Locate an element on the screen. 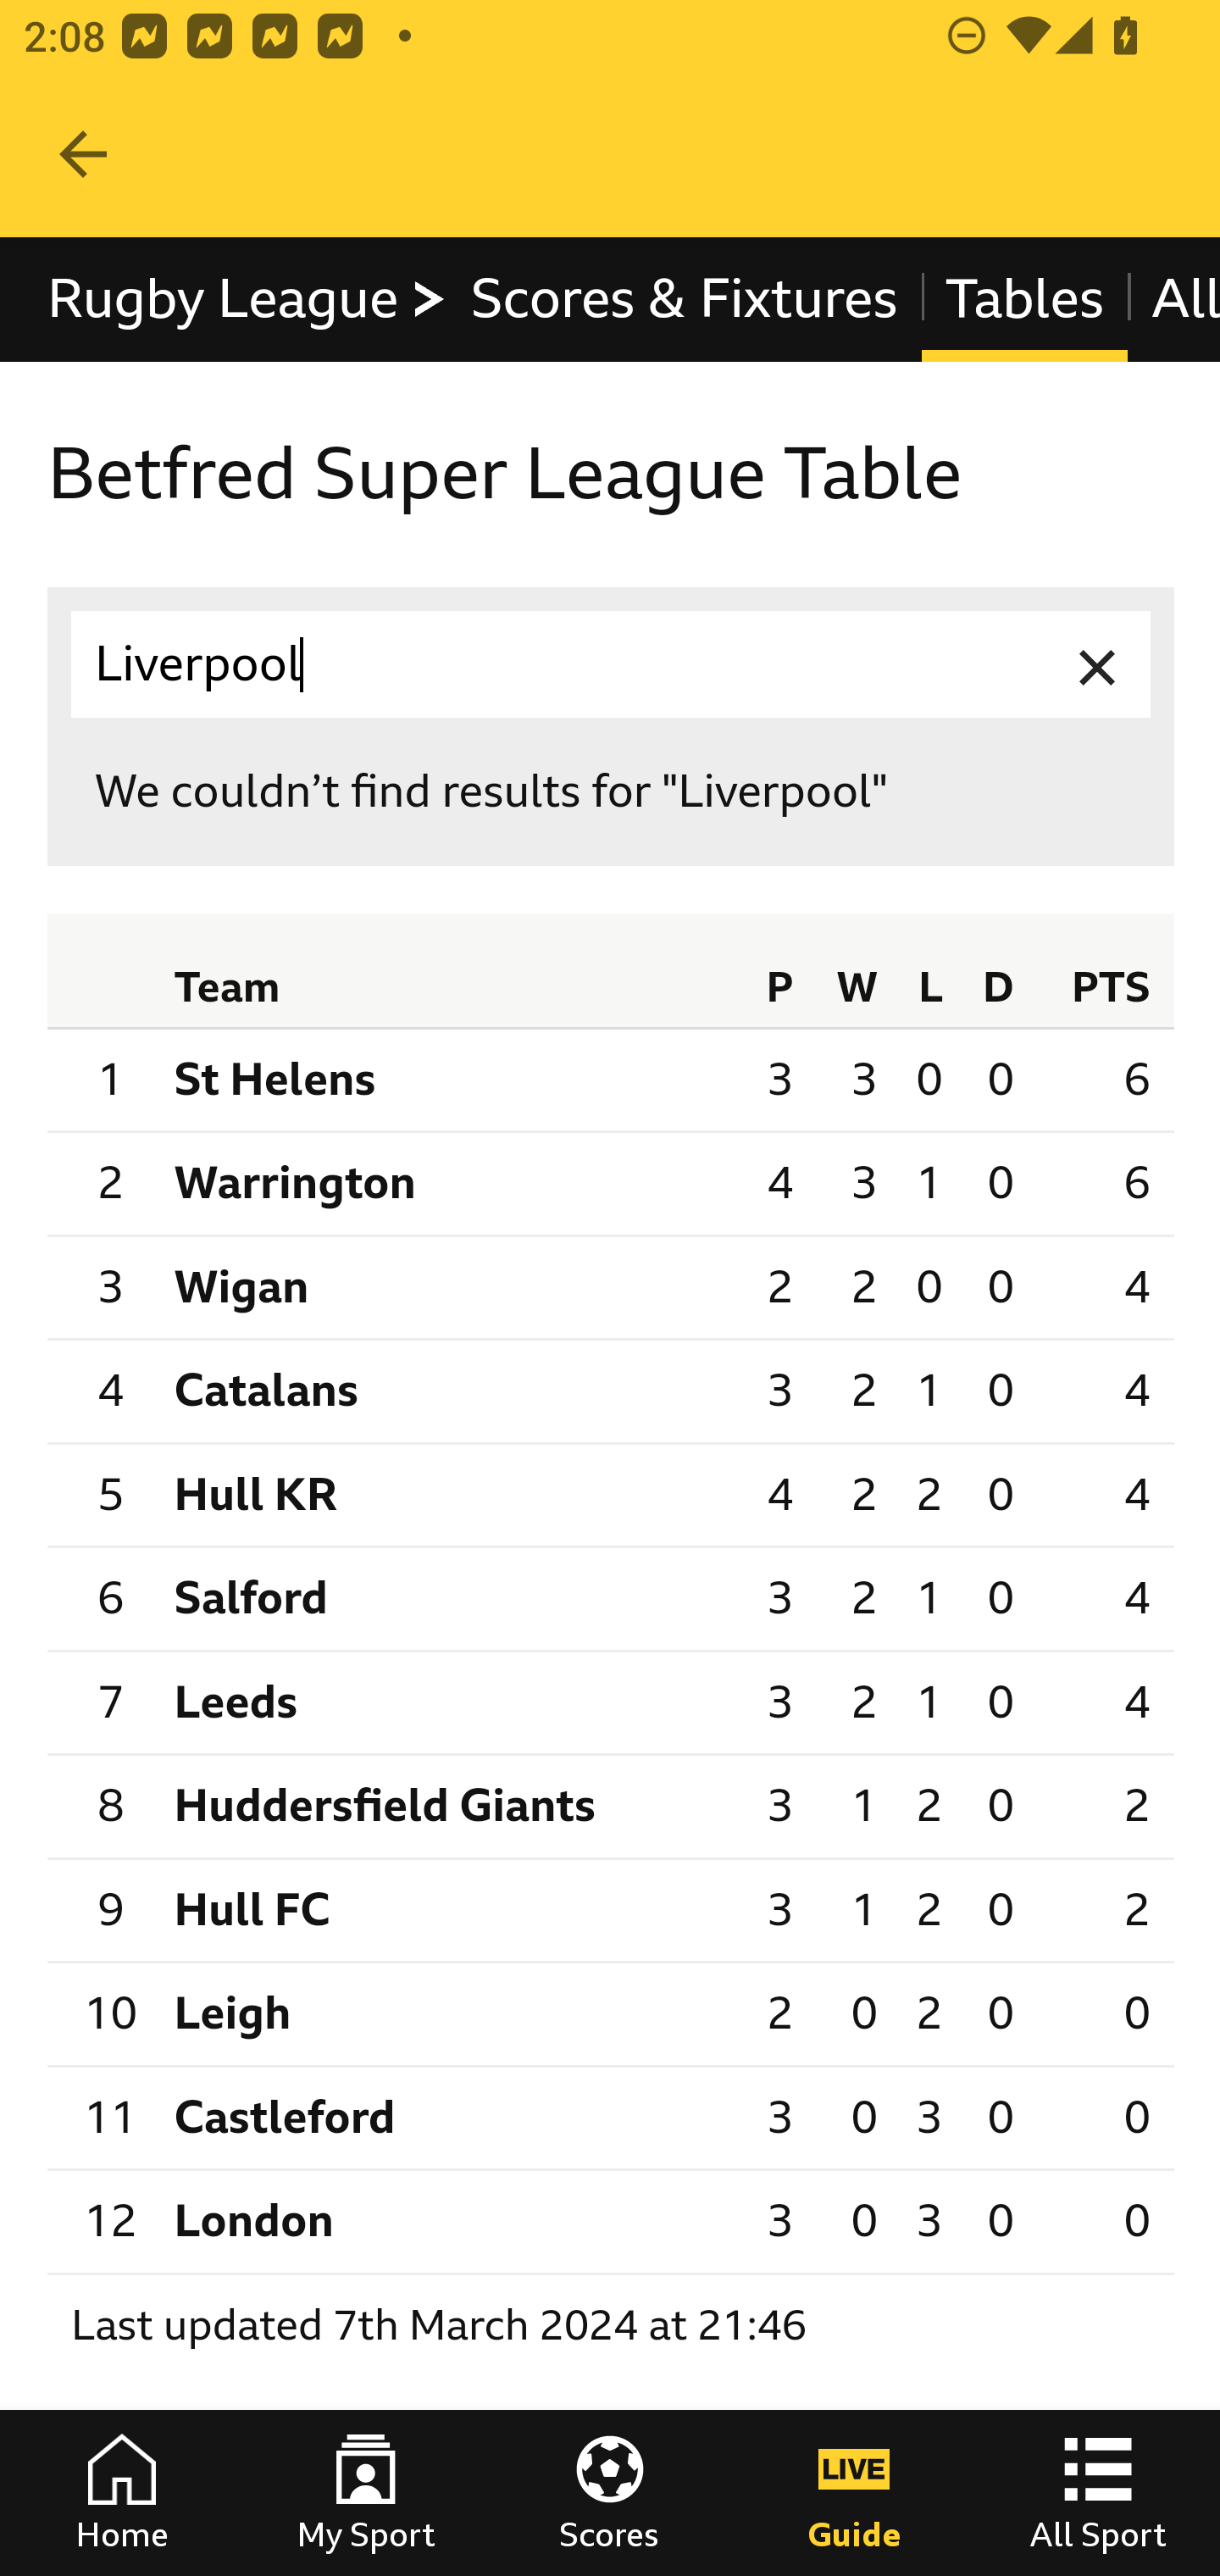 The height and width of the screenshot is (2576, 1220). All Sport is located at coordinates (1098, 2493).